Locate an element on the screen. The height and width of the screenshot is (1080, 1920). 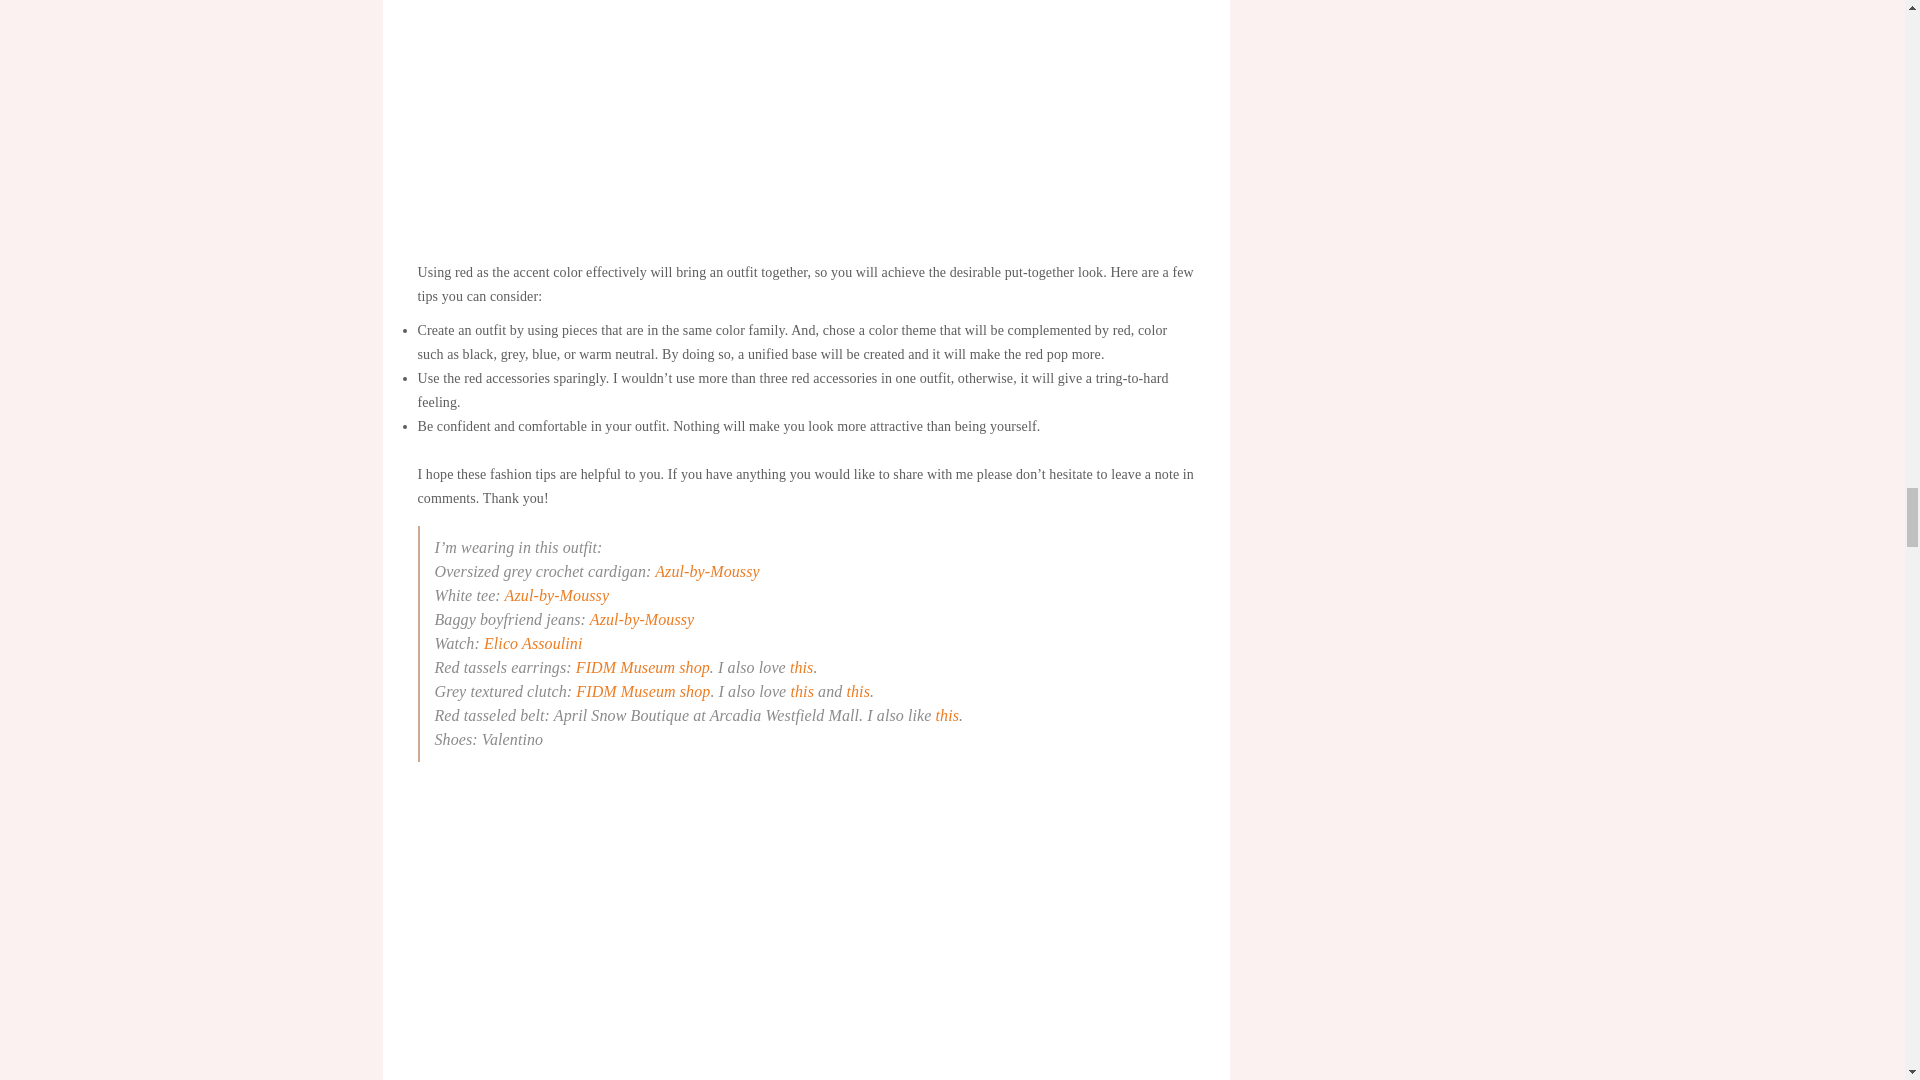
Azul-by-Moussy is located at coordinates (642, 619).